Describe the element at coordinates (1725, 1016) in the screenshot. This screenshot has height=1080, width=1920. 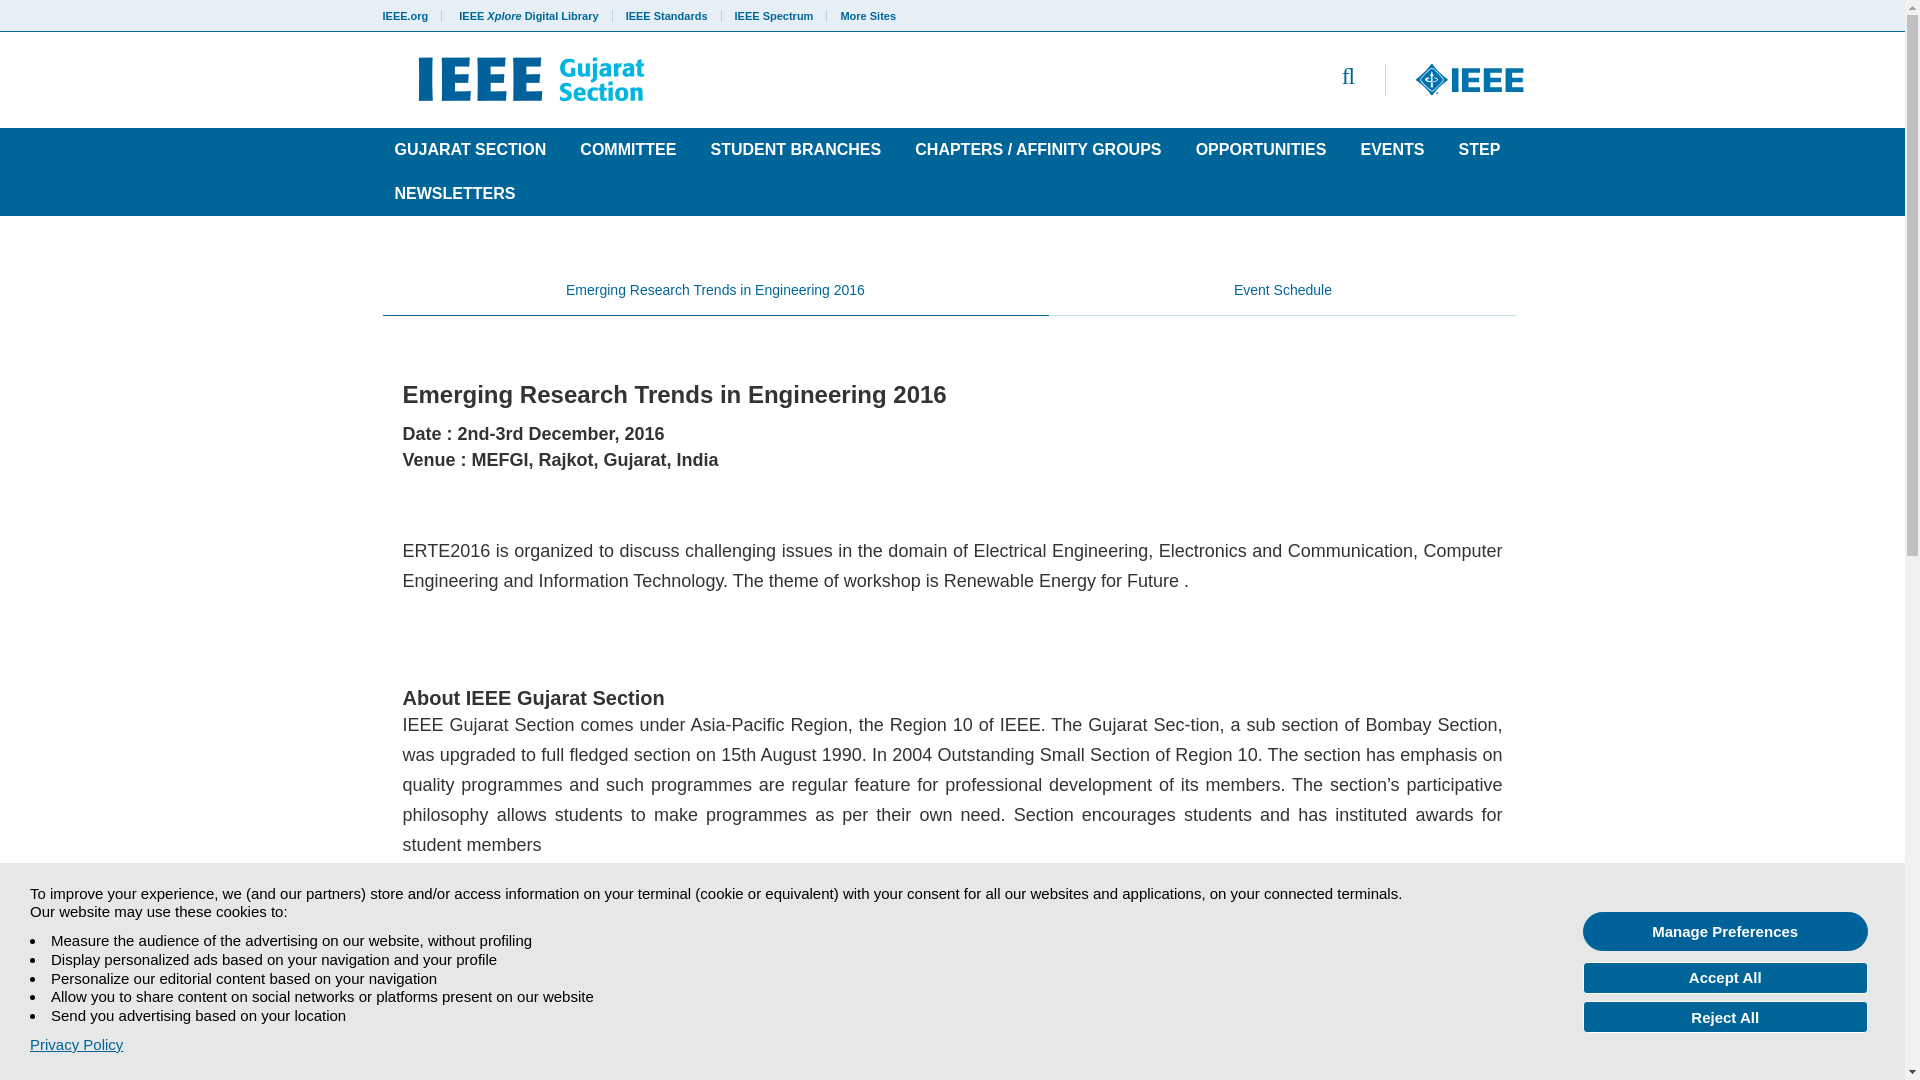
I see `Reject All` at that location.